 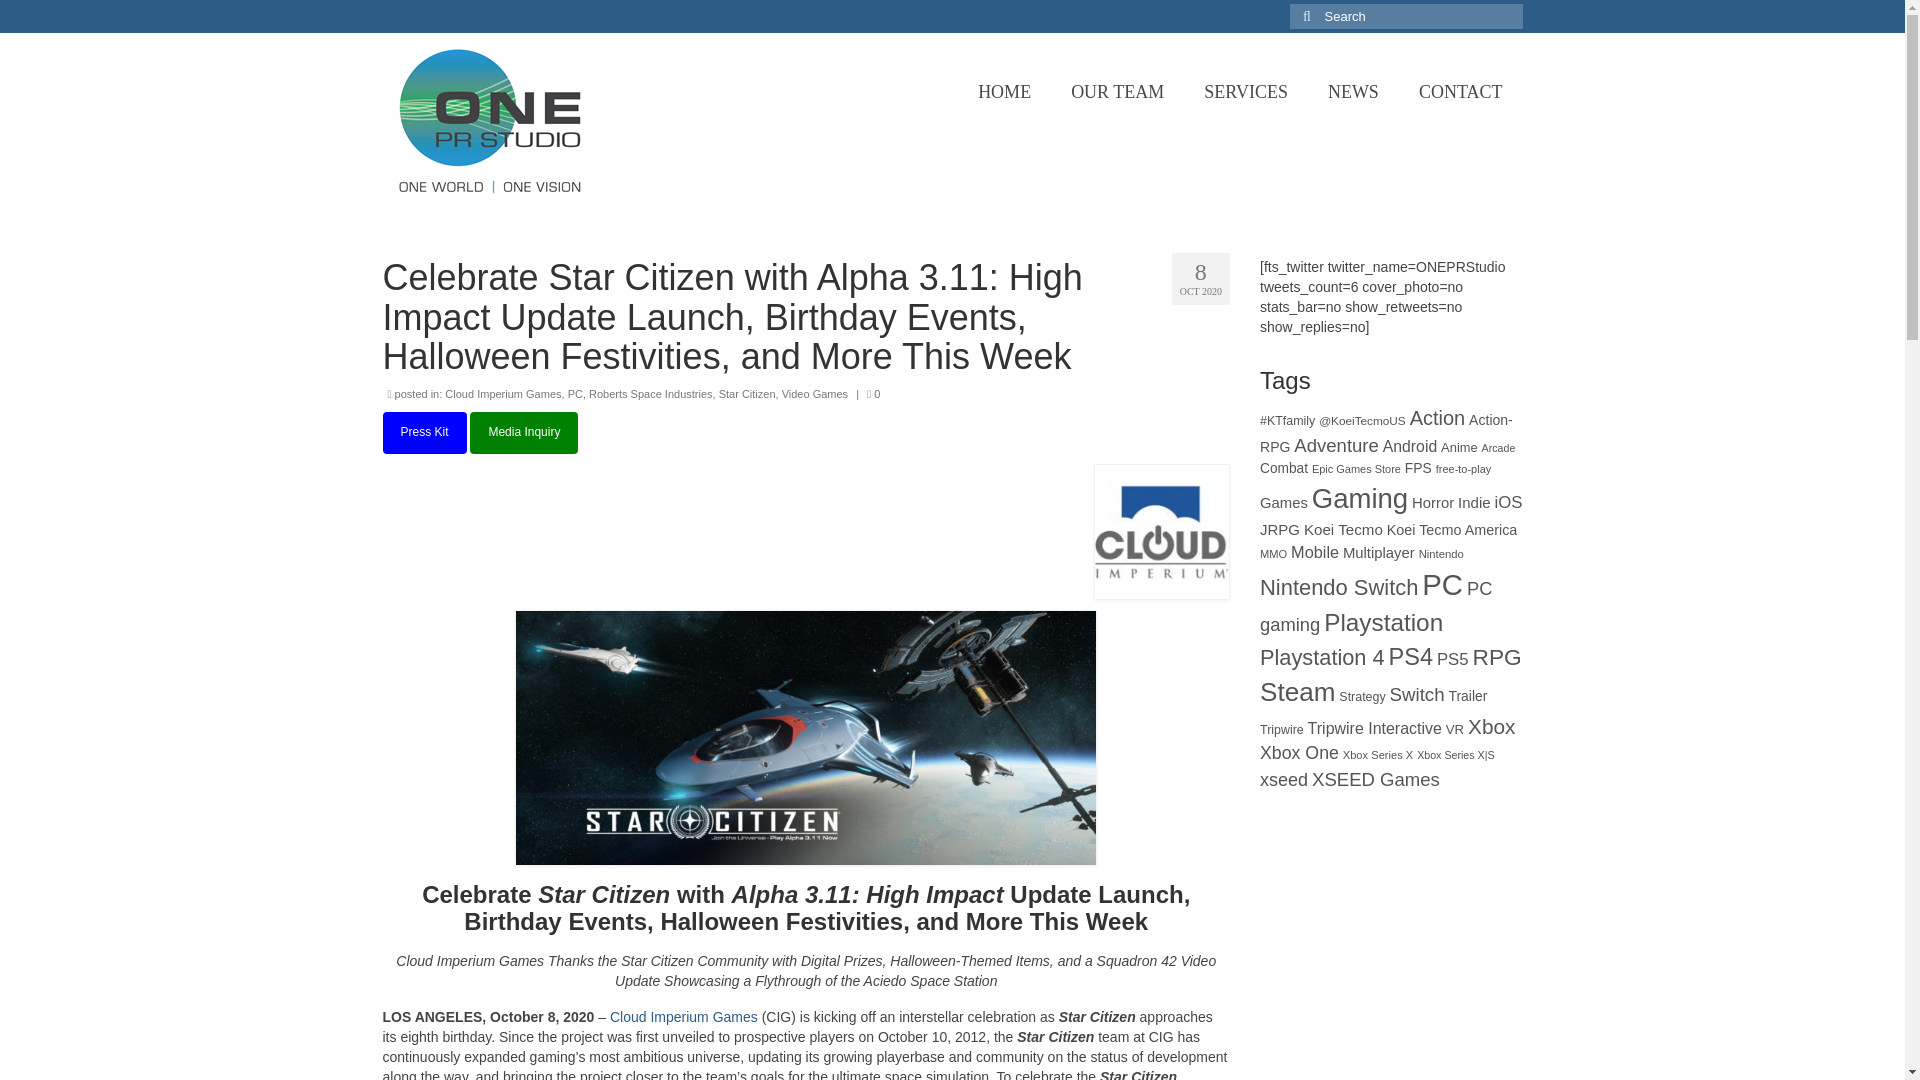 What do you see at coordinates (746, 393) in the screenshot?
I see `Star Citizen` at bounding box center [746, 393].